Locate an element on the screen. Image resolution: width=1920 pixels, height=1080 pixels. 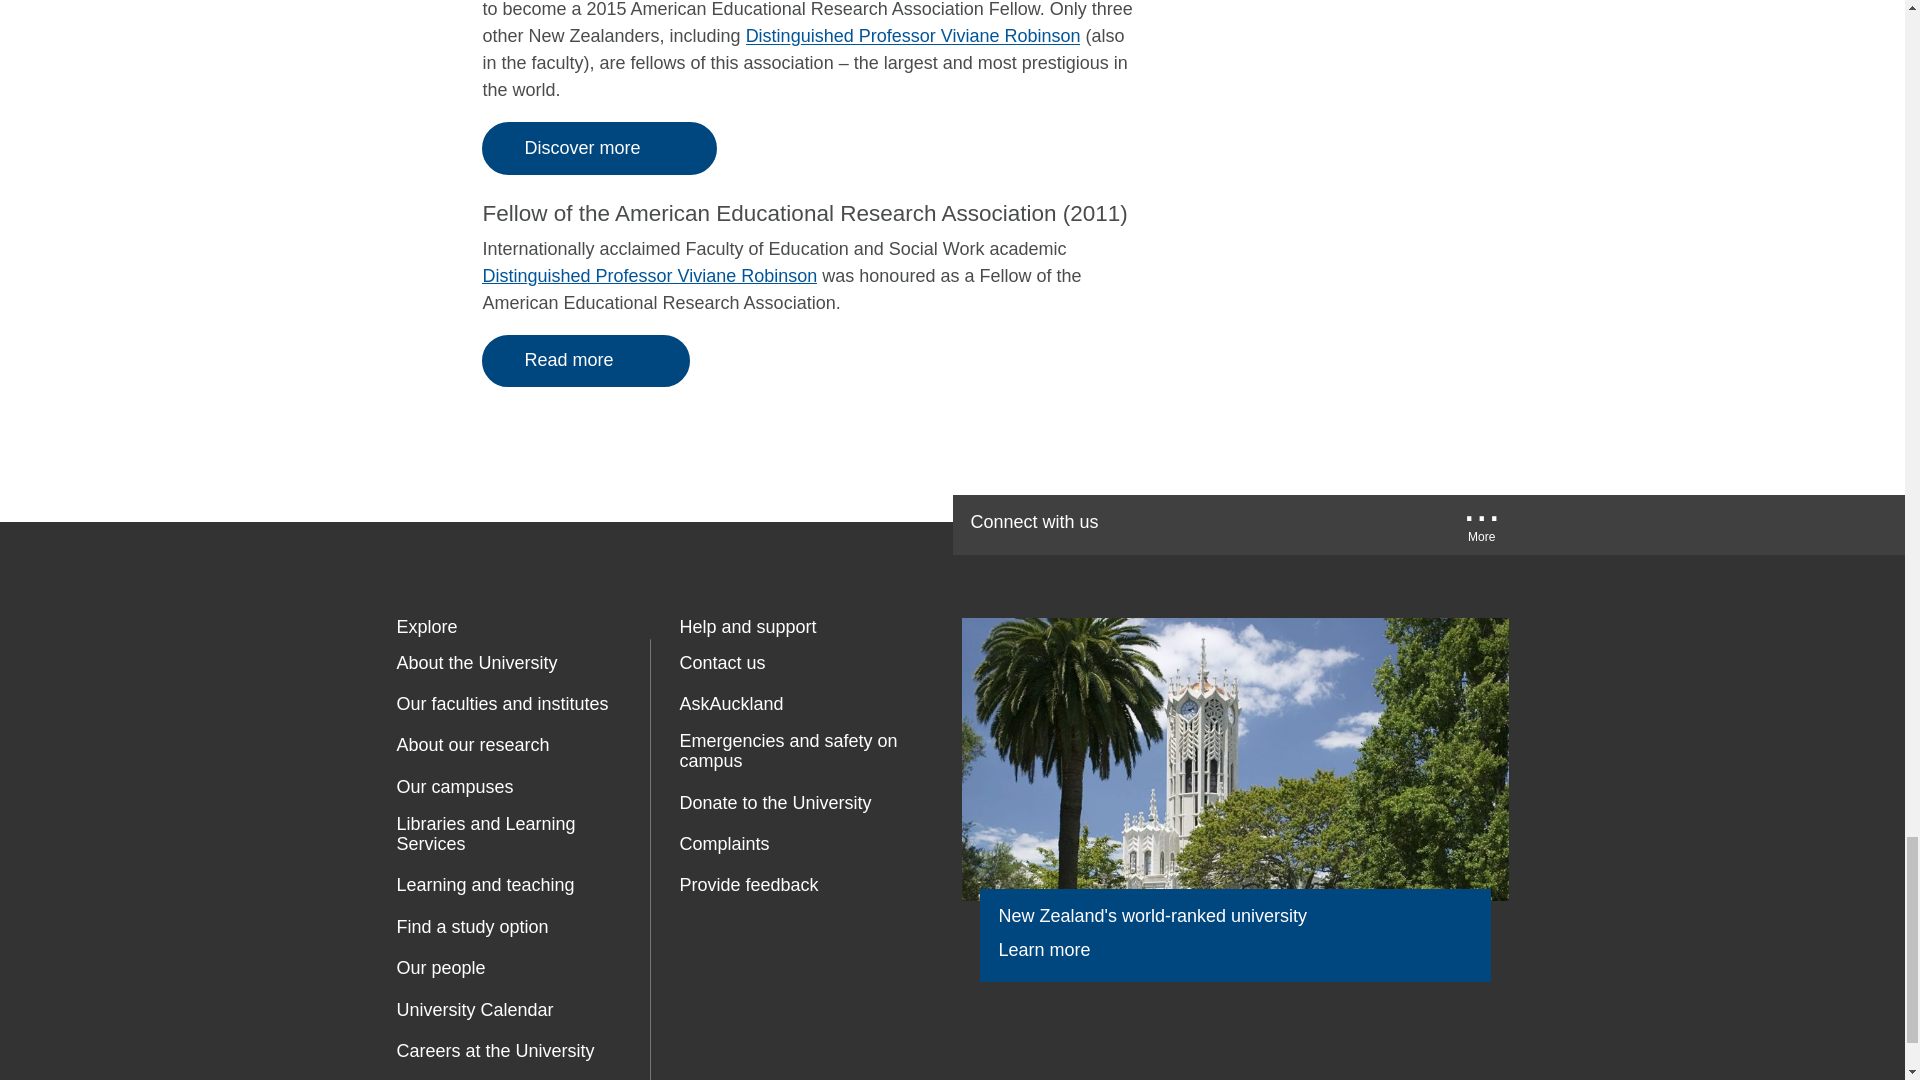
Twitter is located at coordinates (1220, 524).